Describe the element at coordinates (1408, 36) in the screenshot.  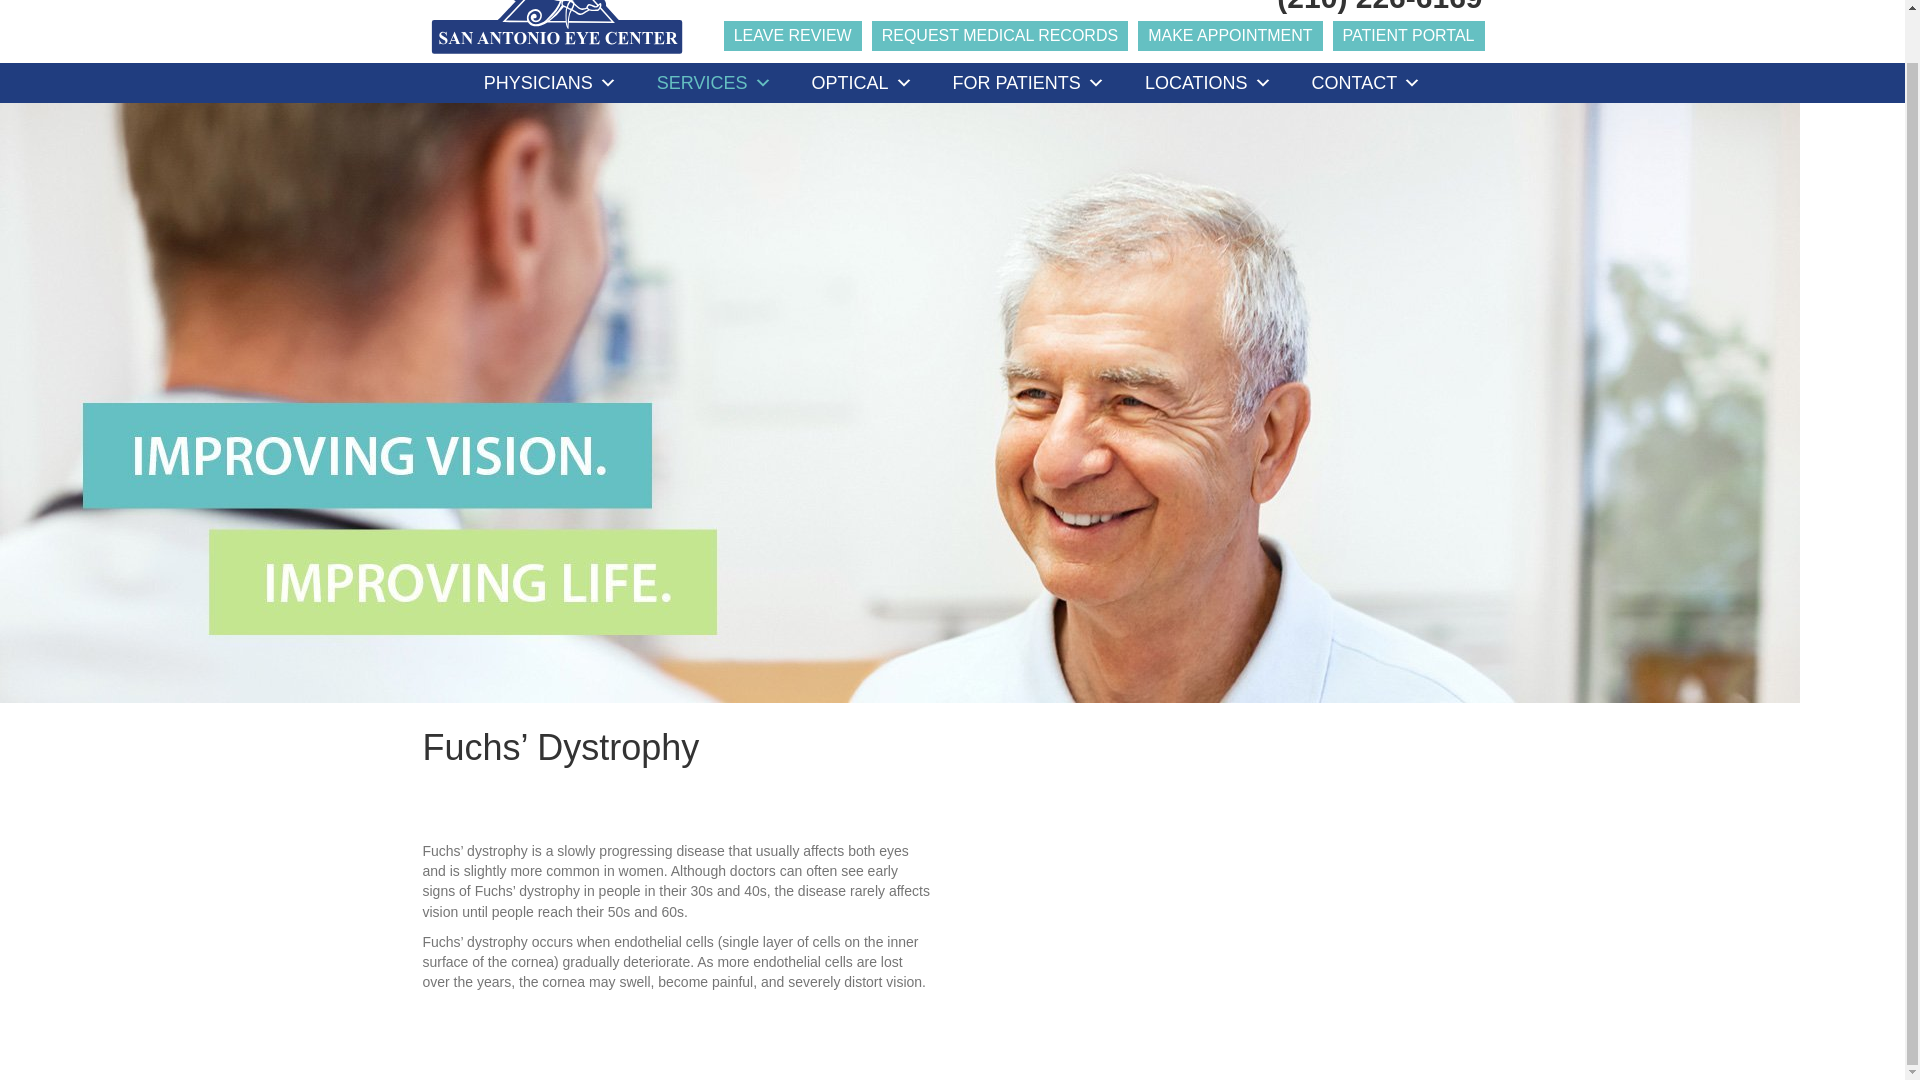
I see `PATIENT PORTAL` at that location.